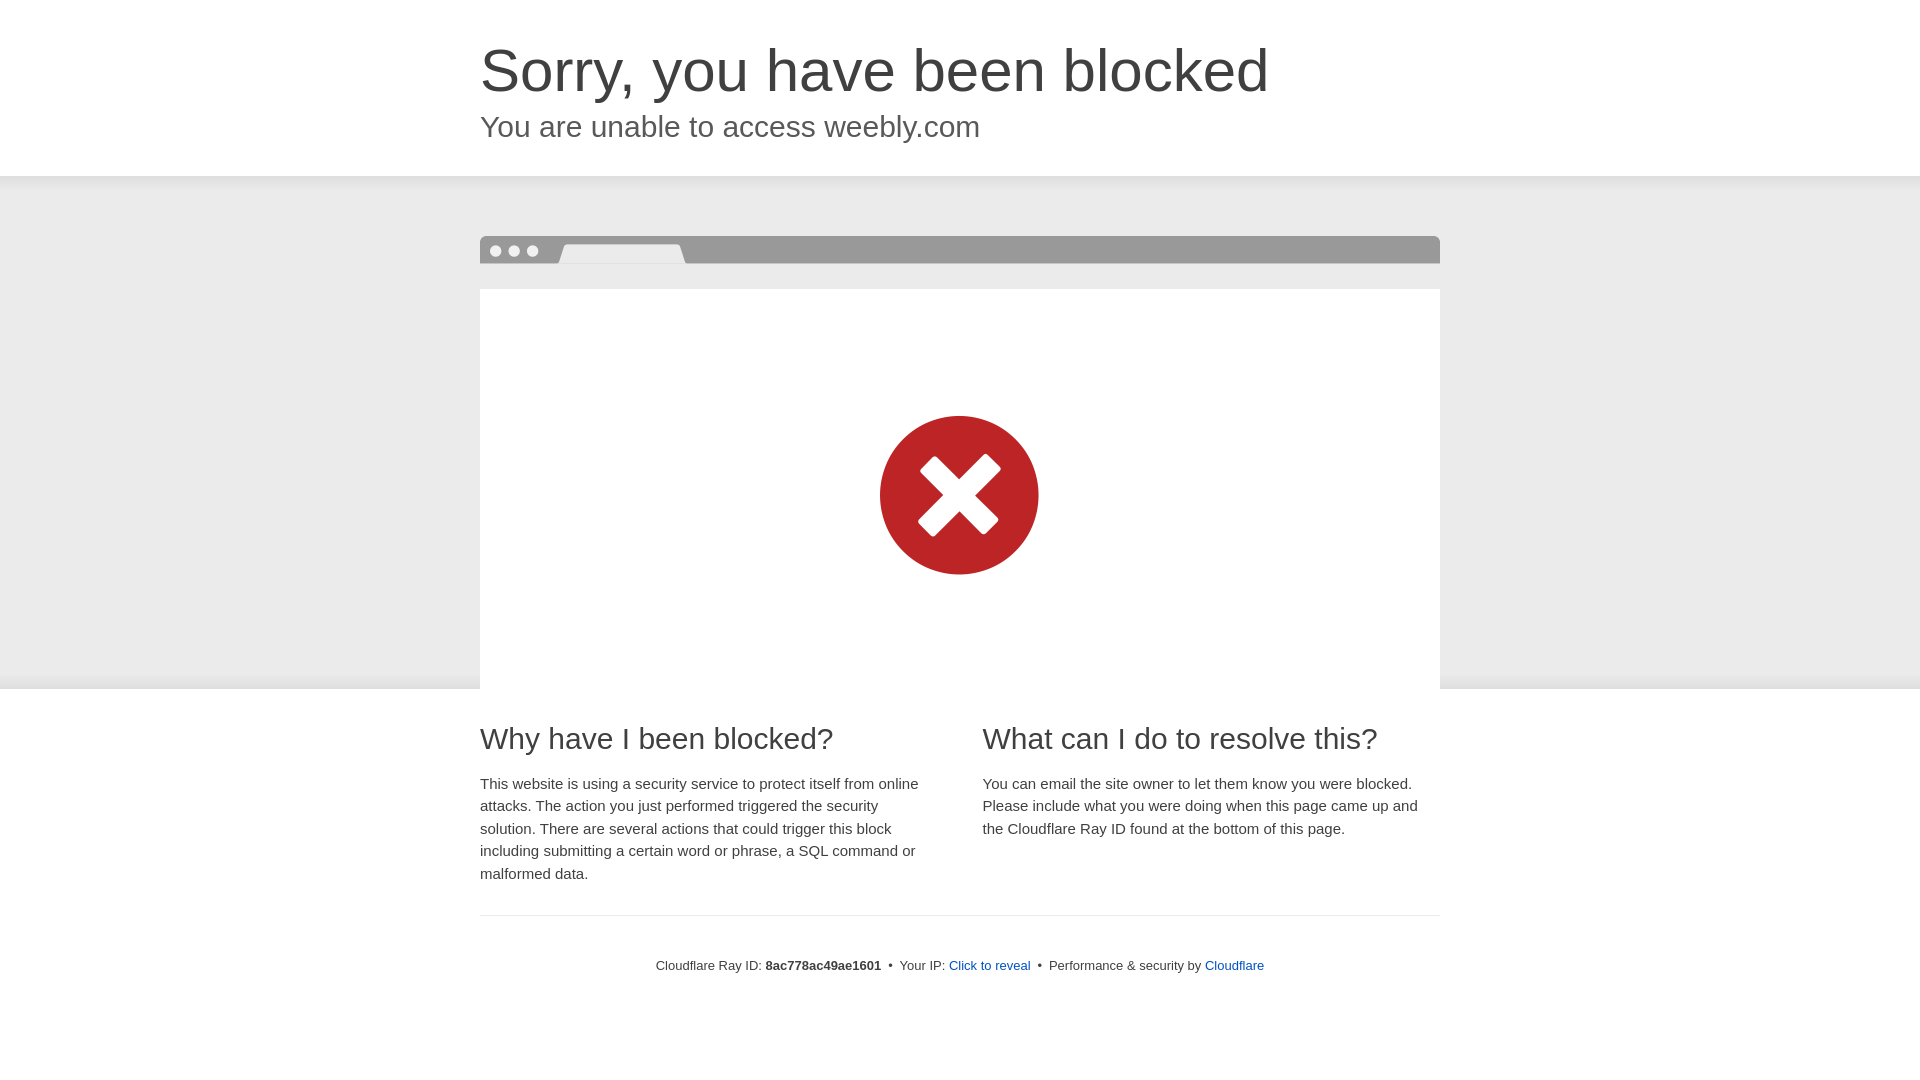  I want to click on Click to reveal, so click(990, 966).